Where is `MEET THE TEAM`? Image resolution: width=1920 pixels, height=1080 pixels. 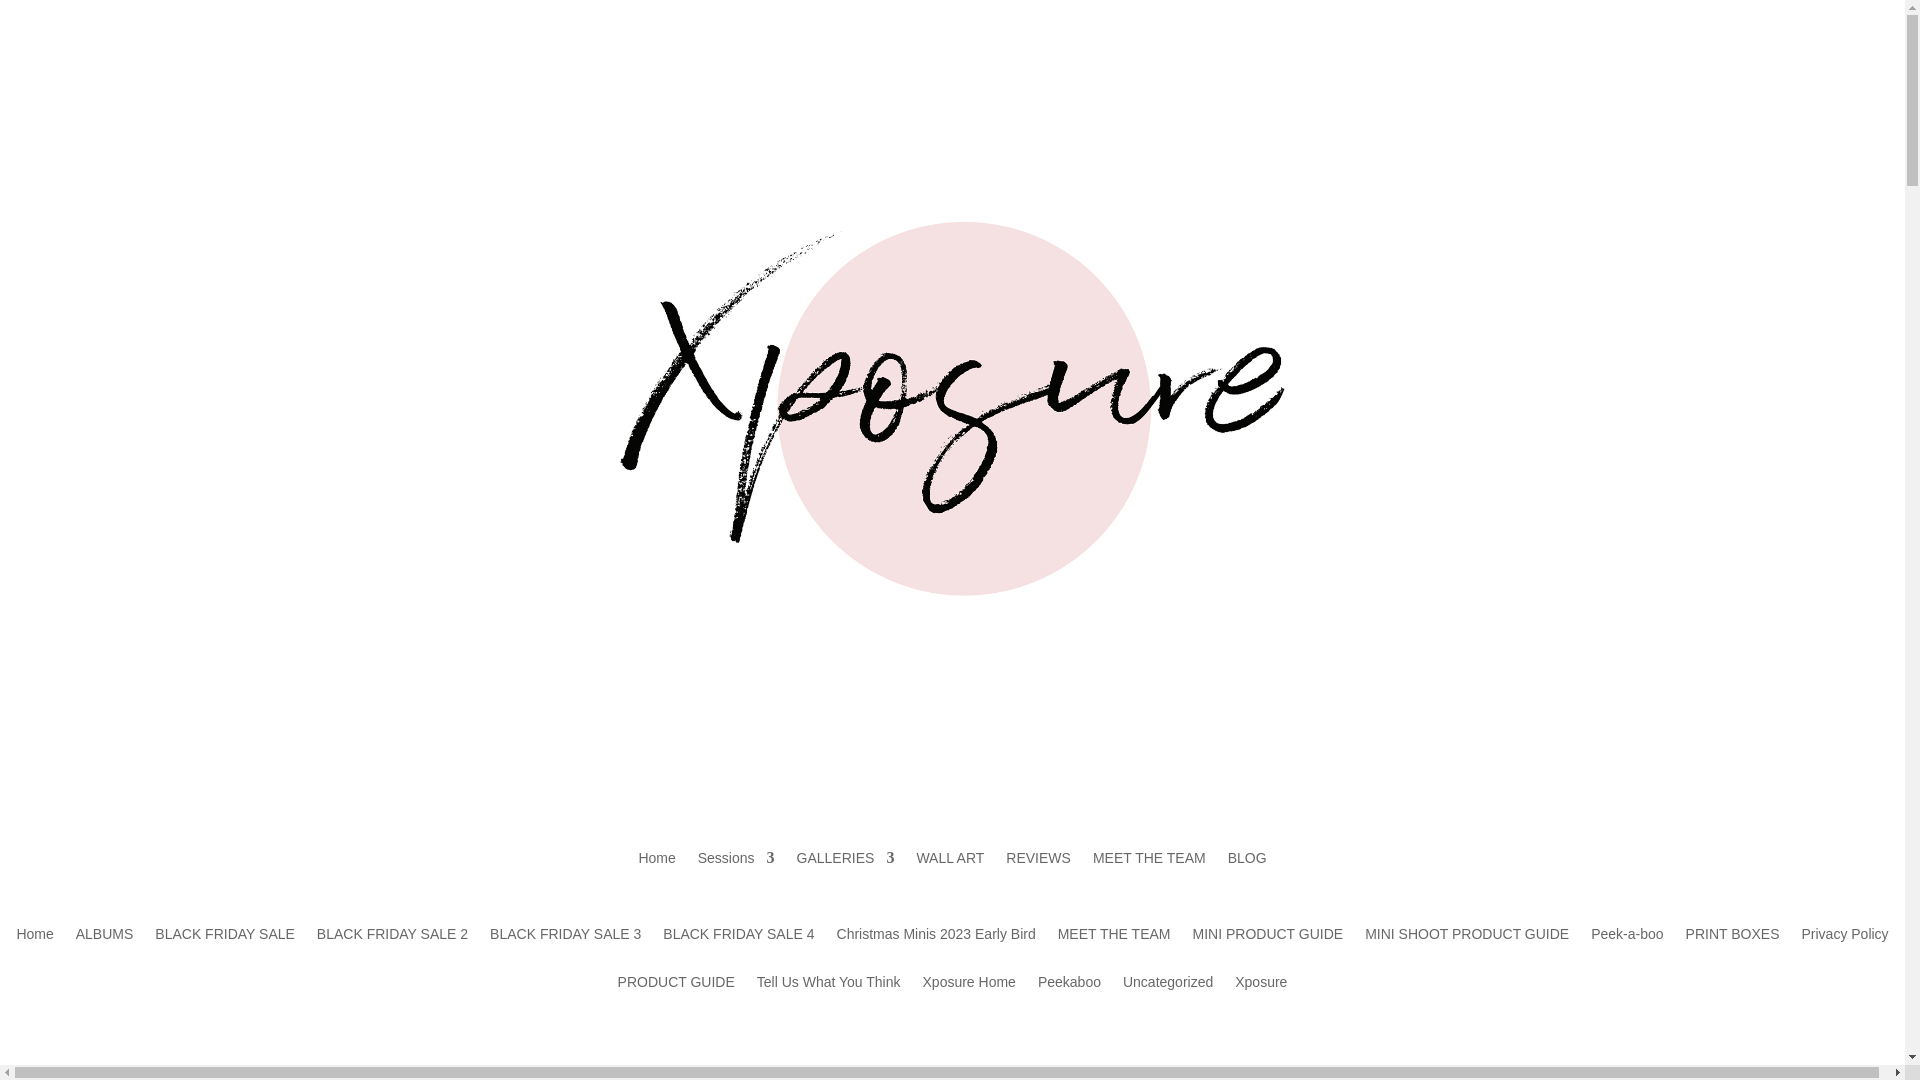 MEET THE TEAM is located at coordinates (1148, 872).